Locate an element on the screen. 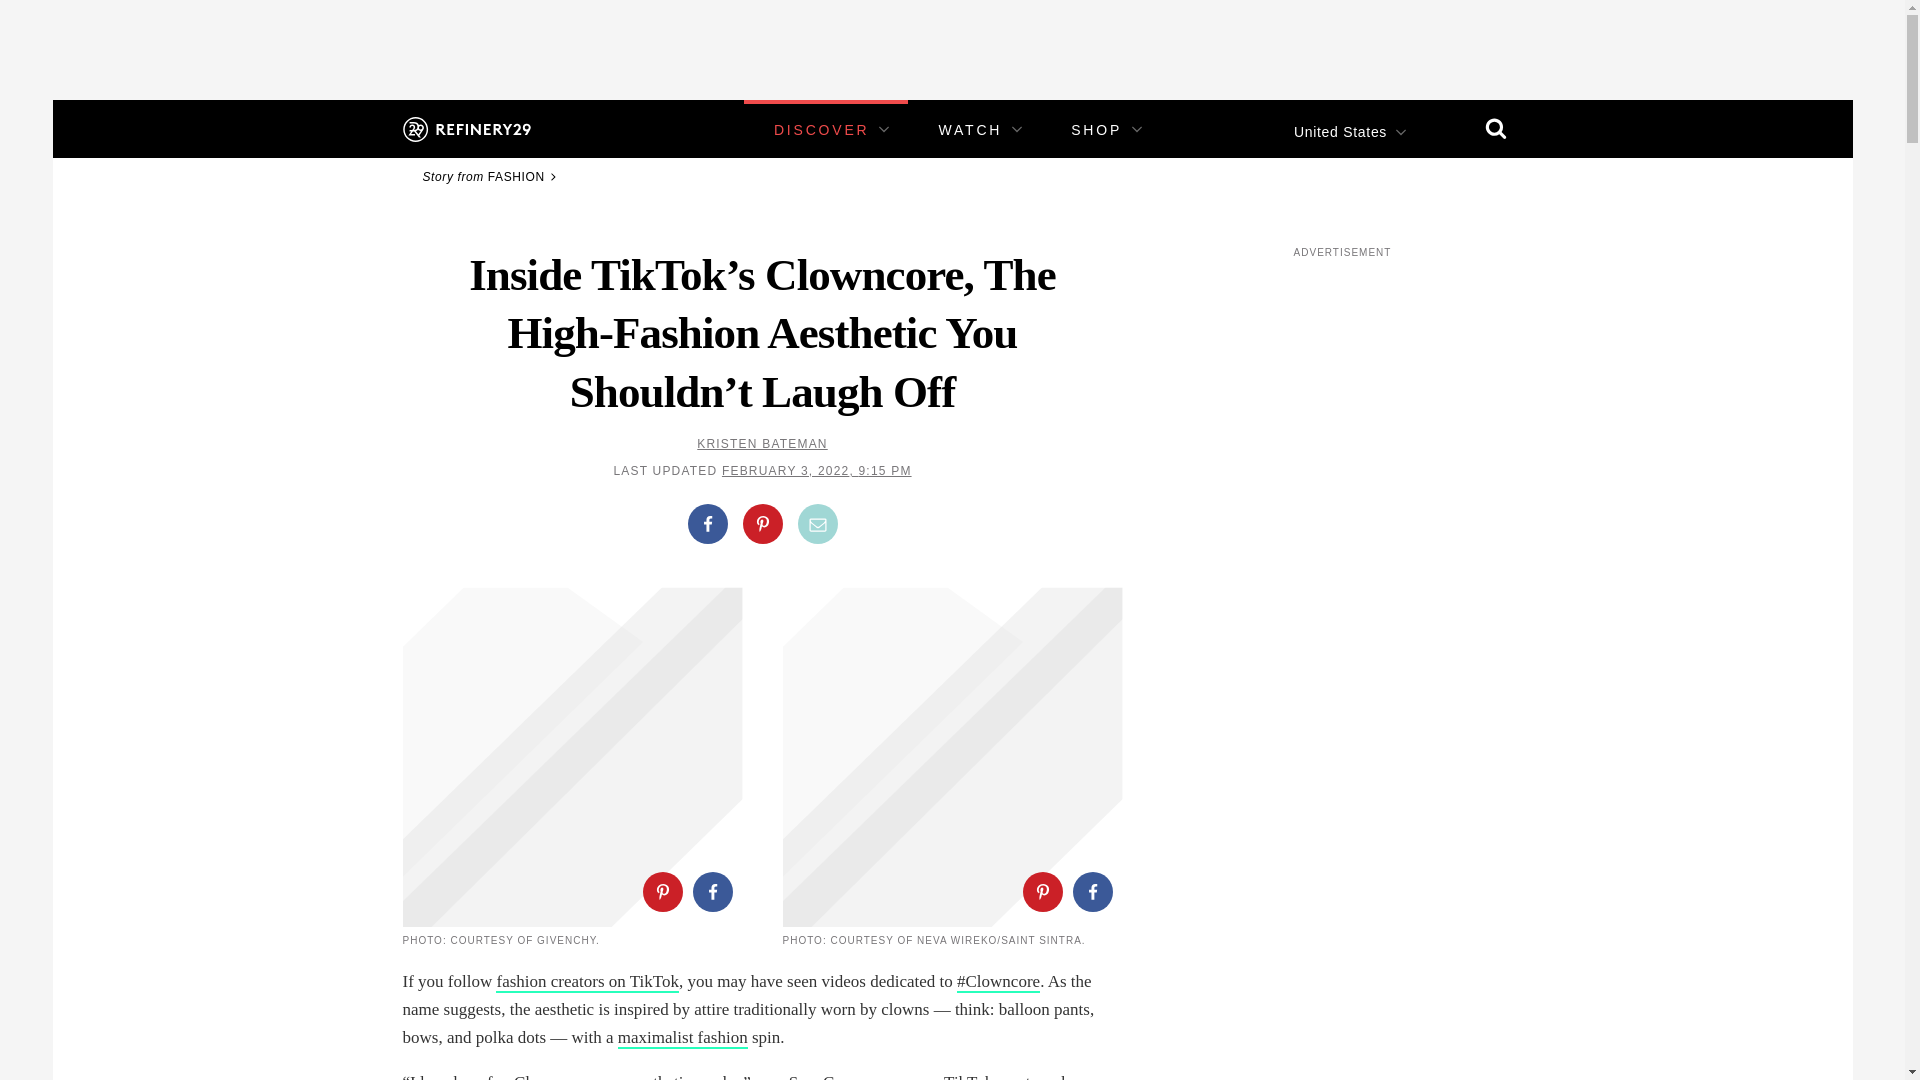 The height and width of the screenshot is (1080, 1920). Share on Pinterest is located at coordinates (661, 891).